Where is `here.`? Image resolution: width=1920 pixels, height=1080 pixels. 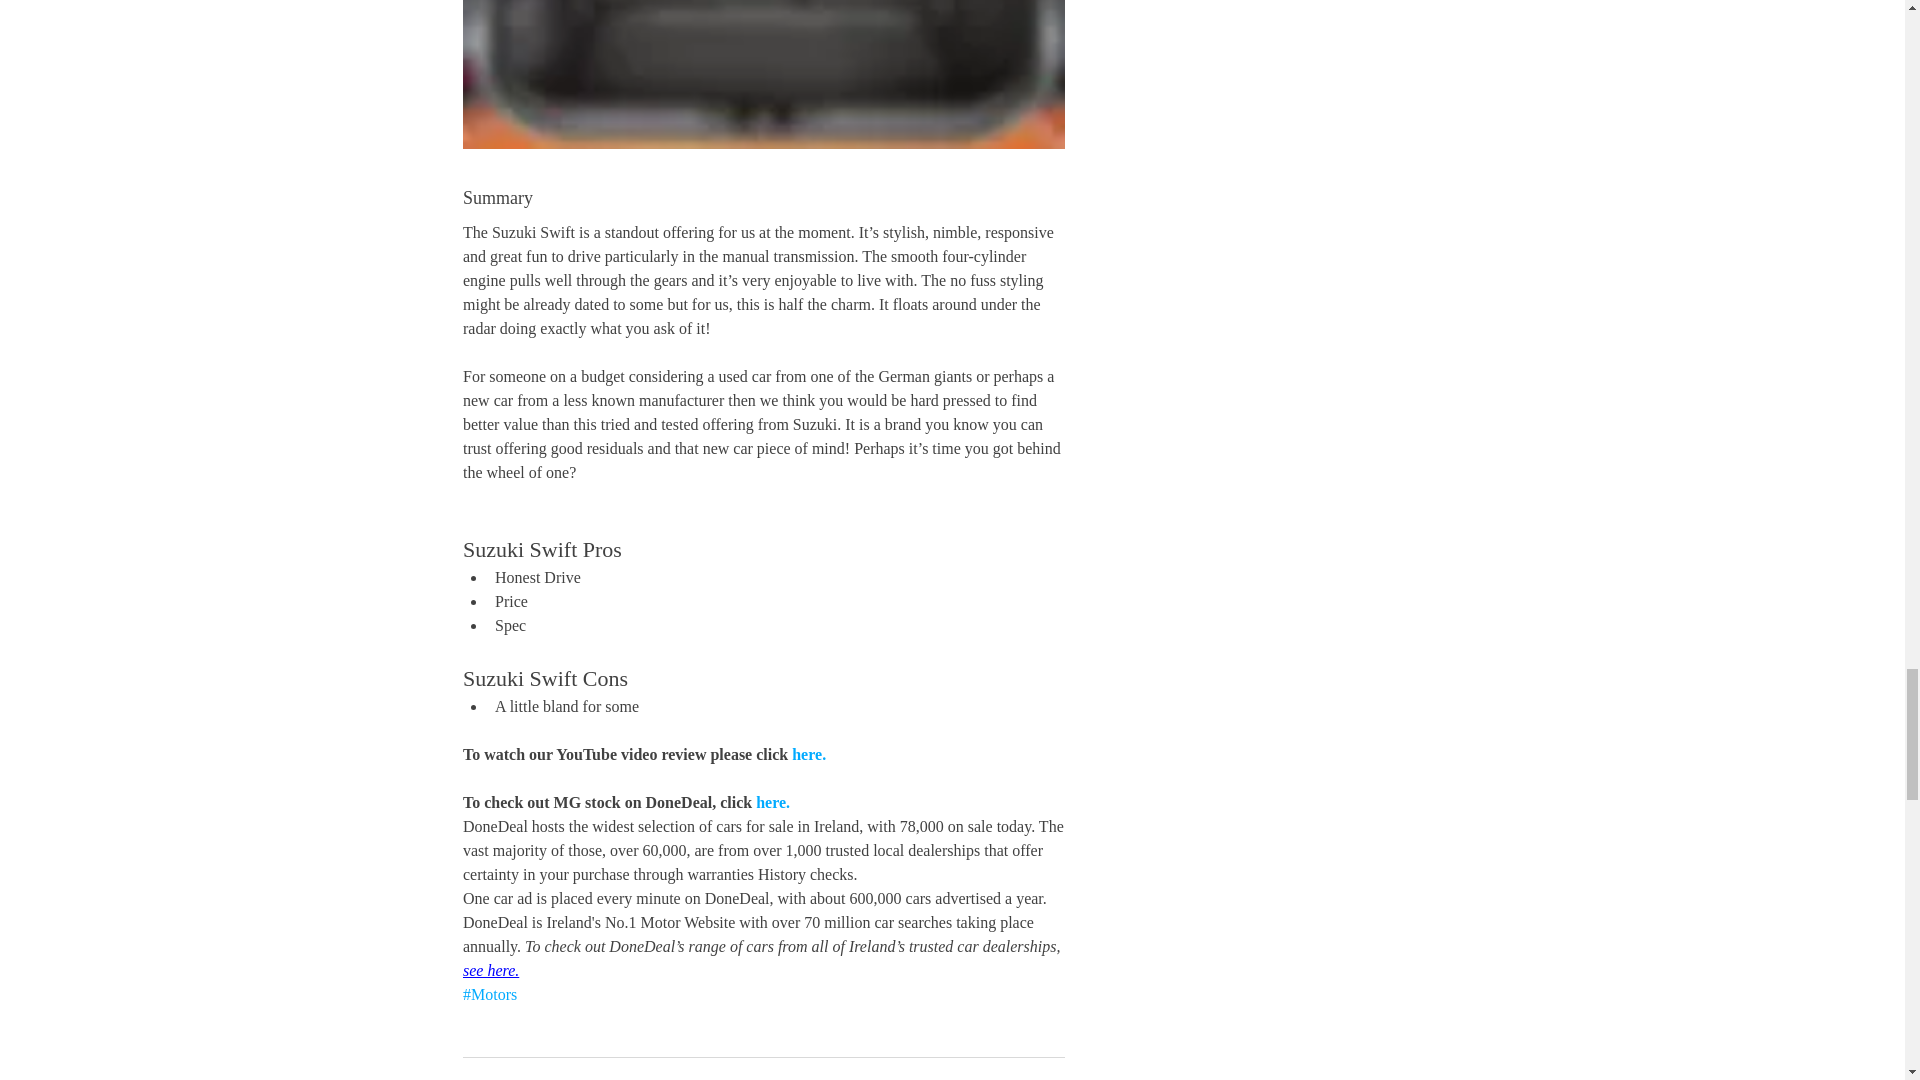
here. is located at coordinates (808, 754).